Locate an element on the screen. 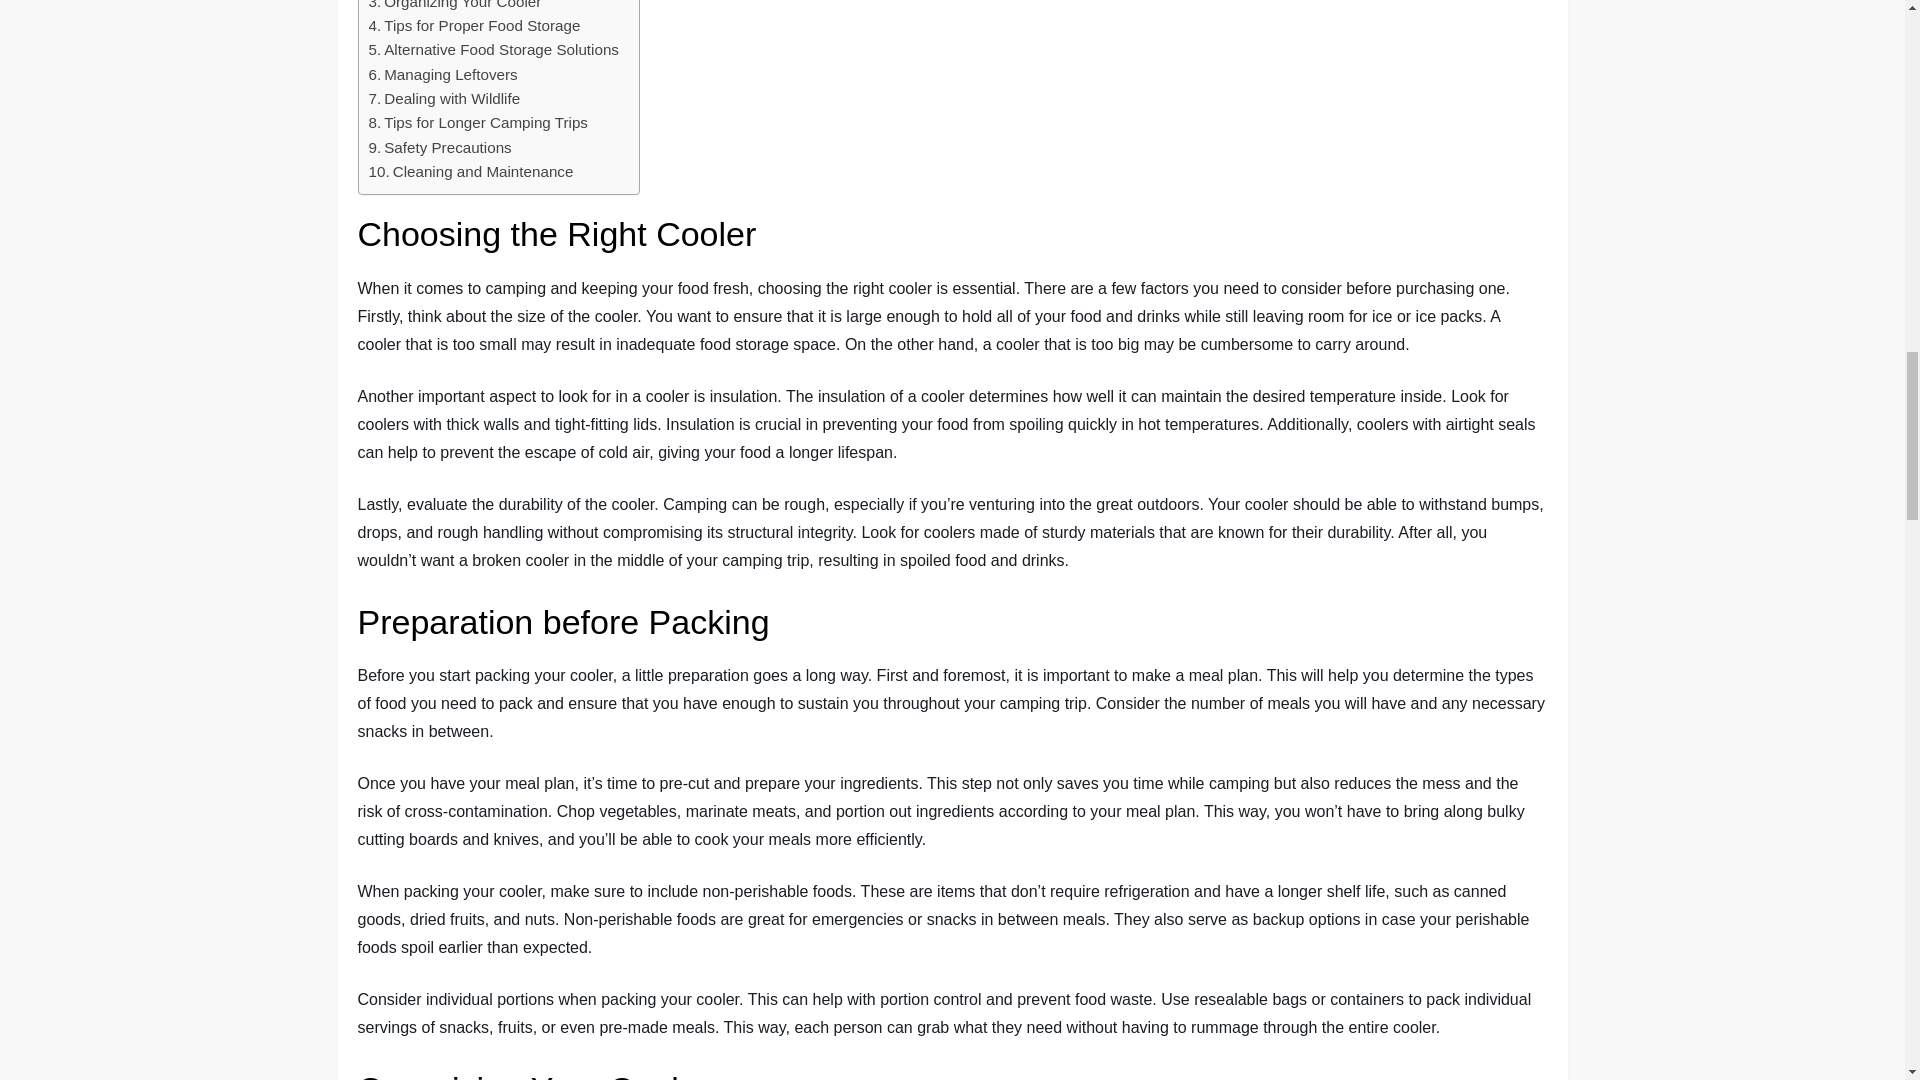  Safety Precautions is located at coordinates (439, 148).